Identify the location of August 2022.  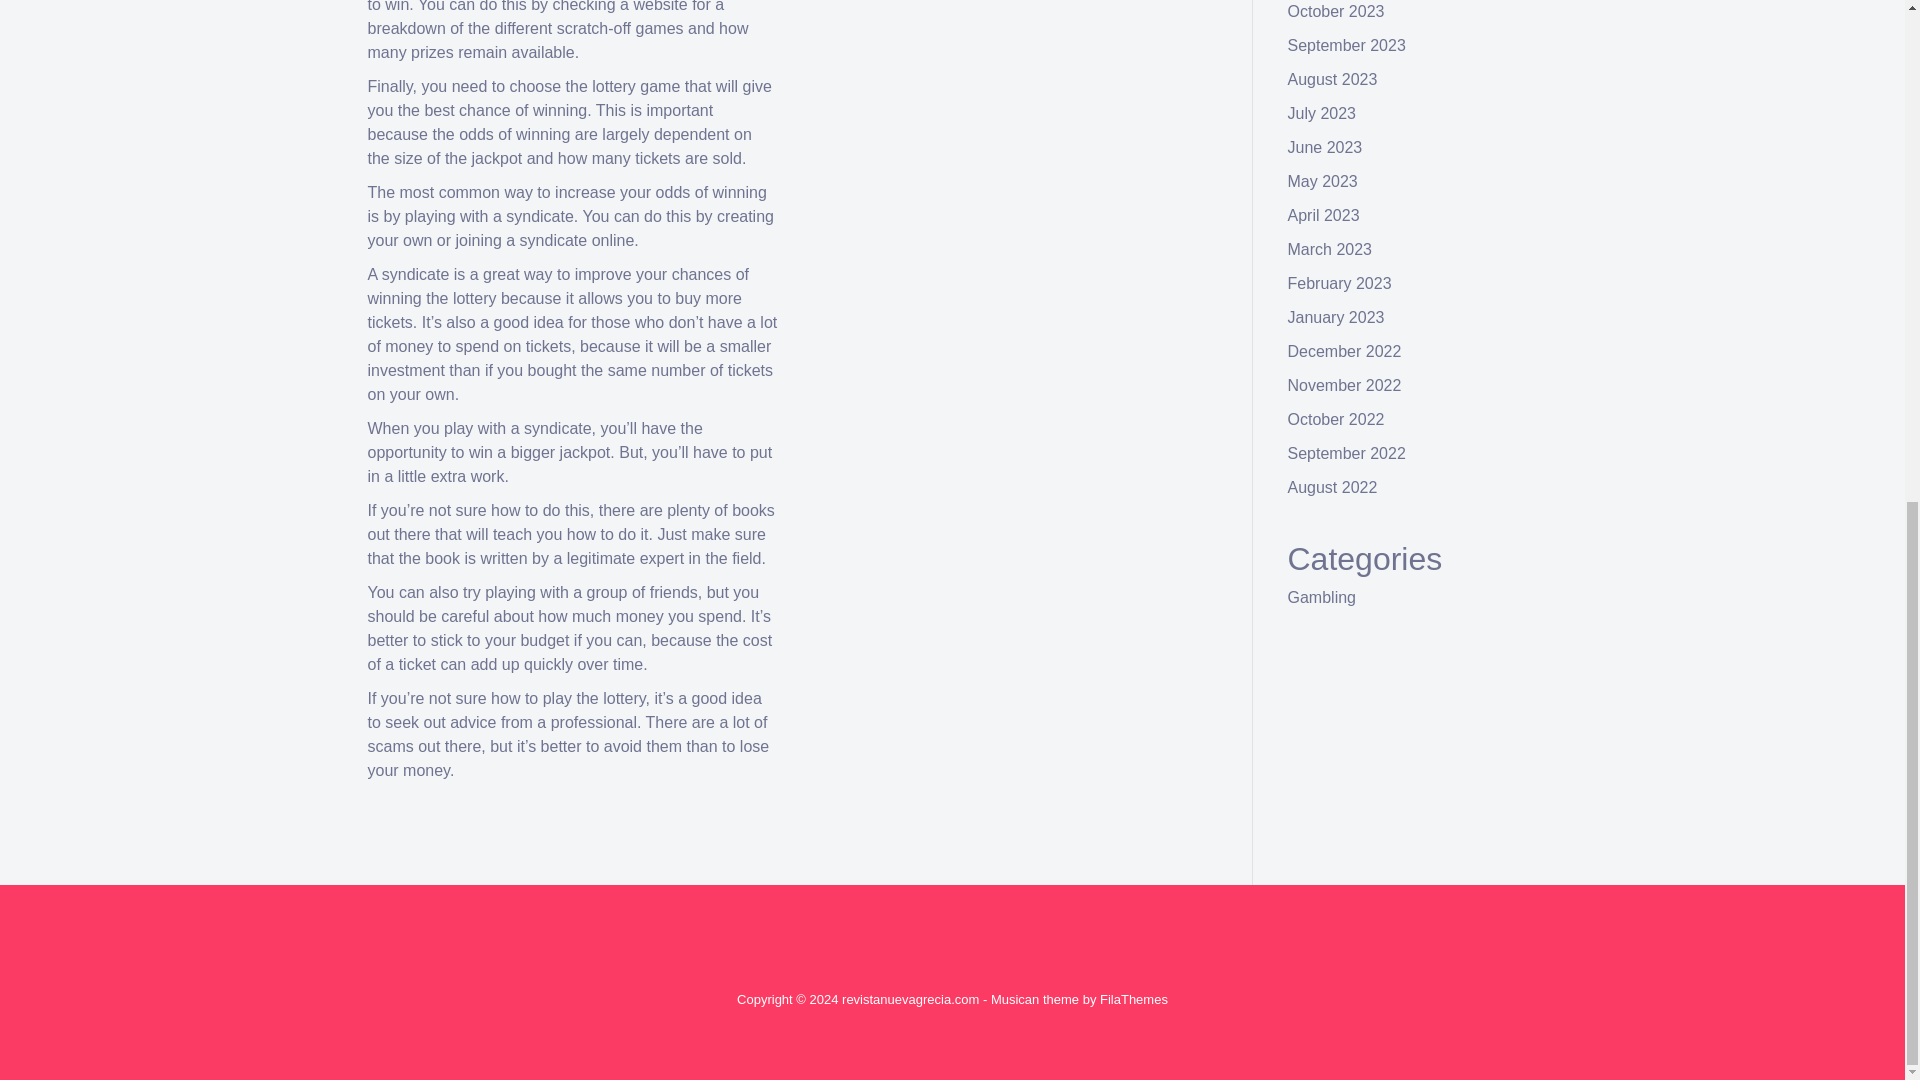
(1333, 487).